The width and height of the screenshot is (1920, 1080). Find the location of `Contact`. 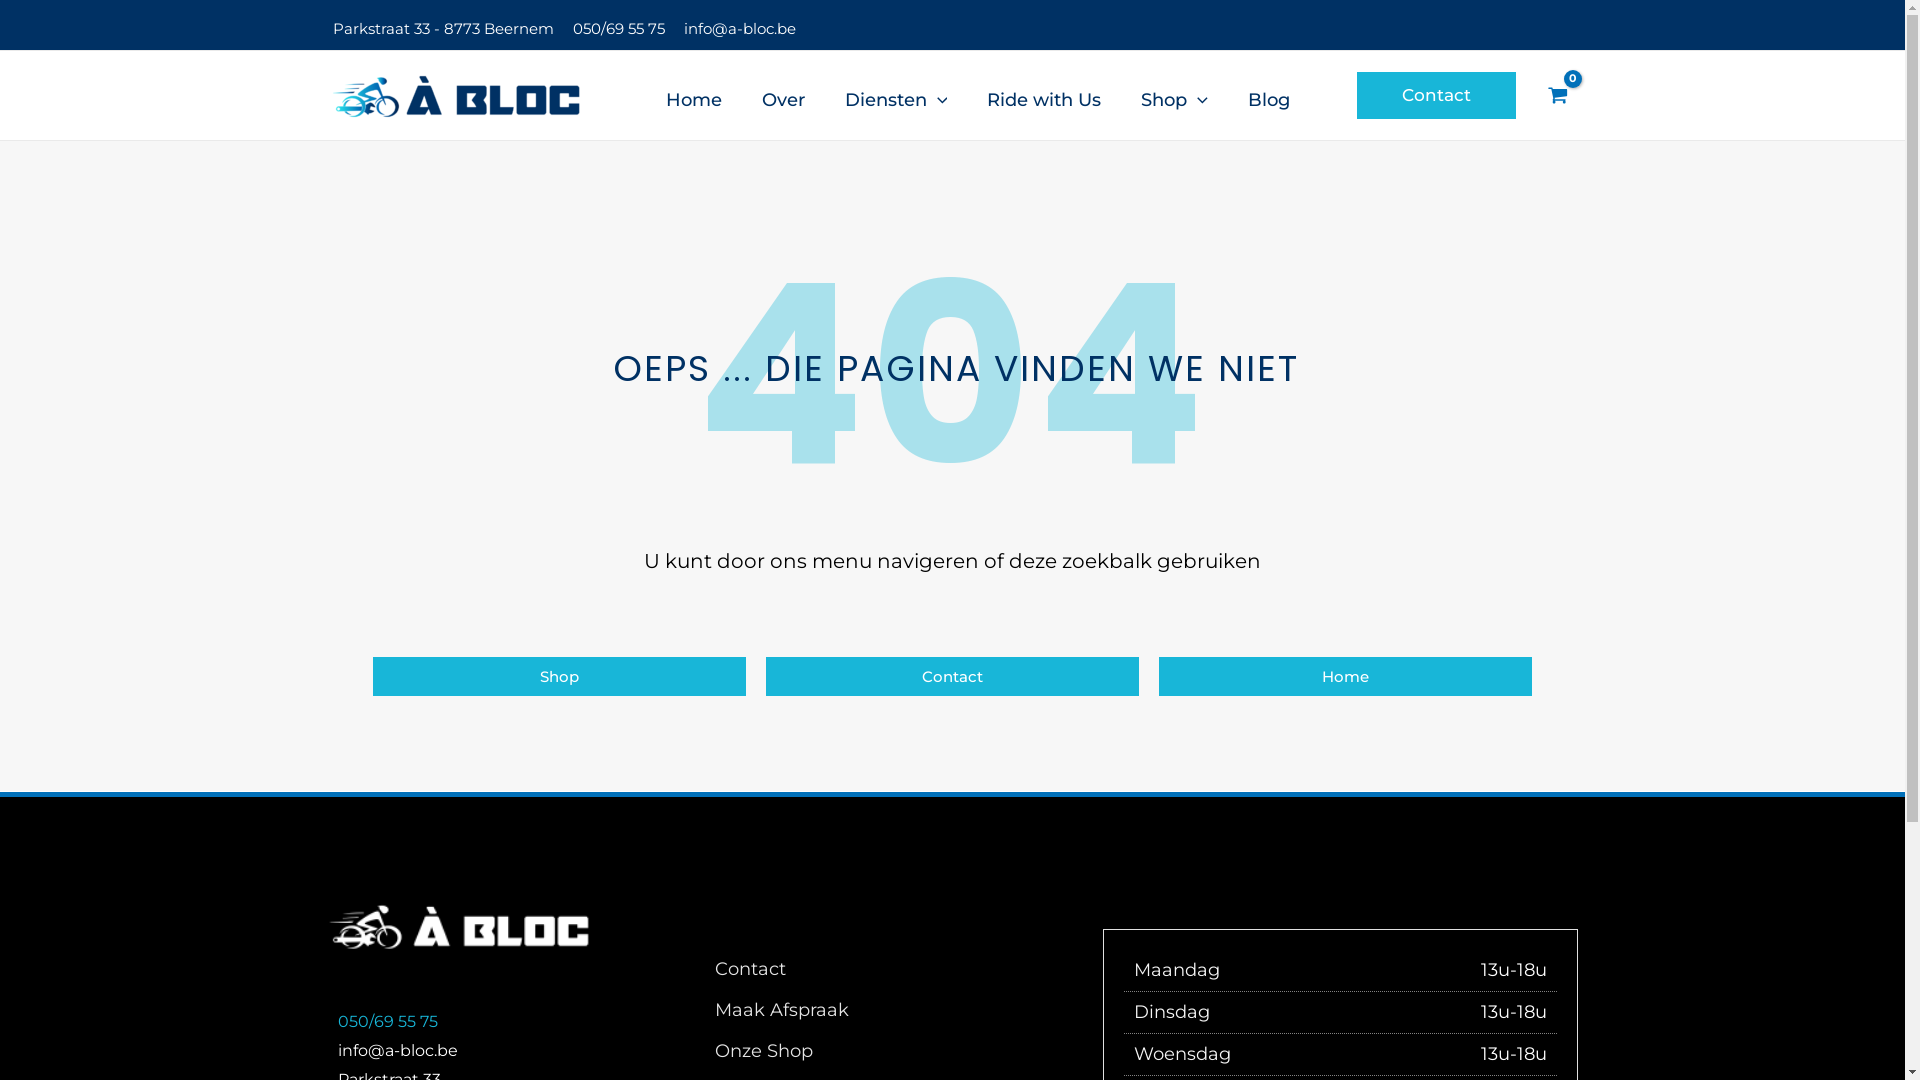

Contact is located at coordinates (952, 676).